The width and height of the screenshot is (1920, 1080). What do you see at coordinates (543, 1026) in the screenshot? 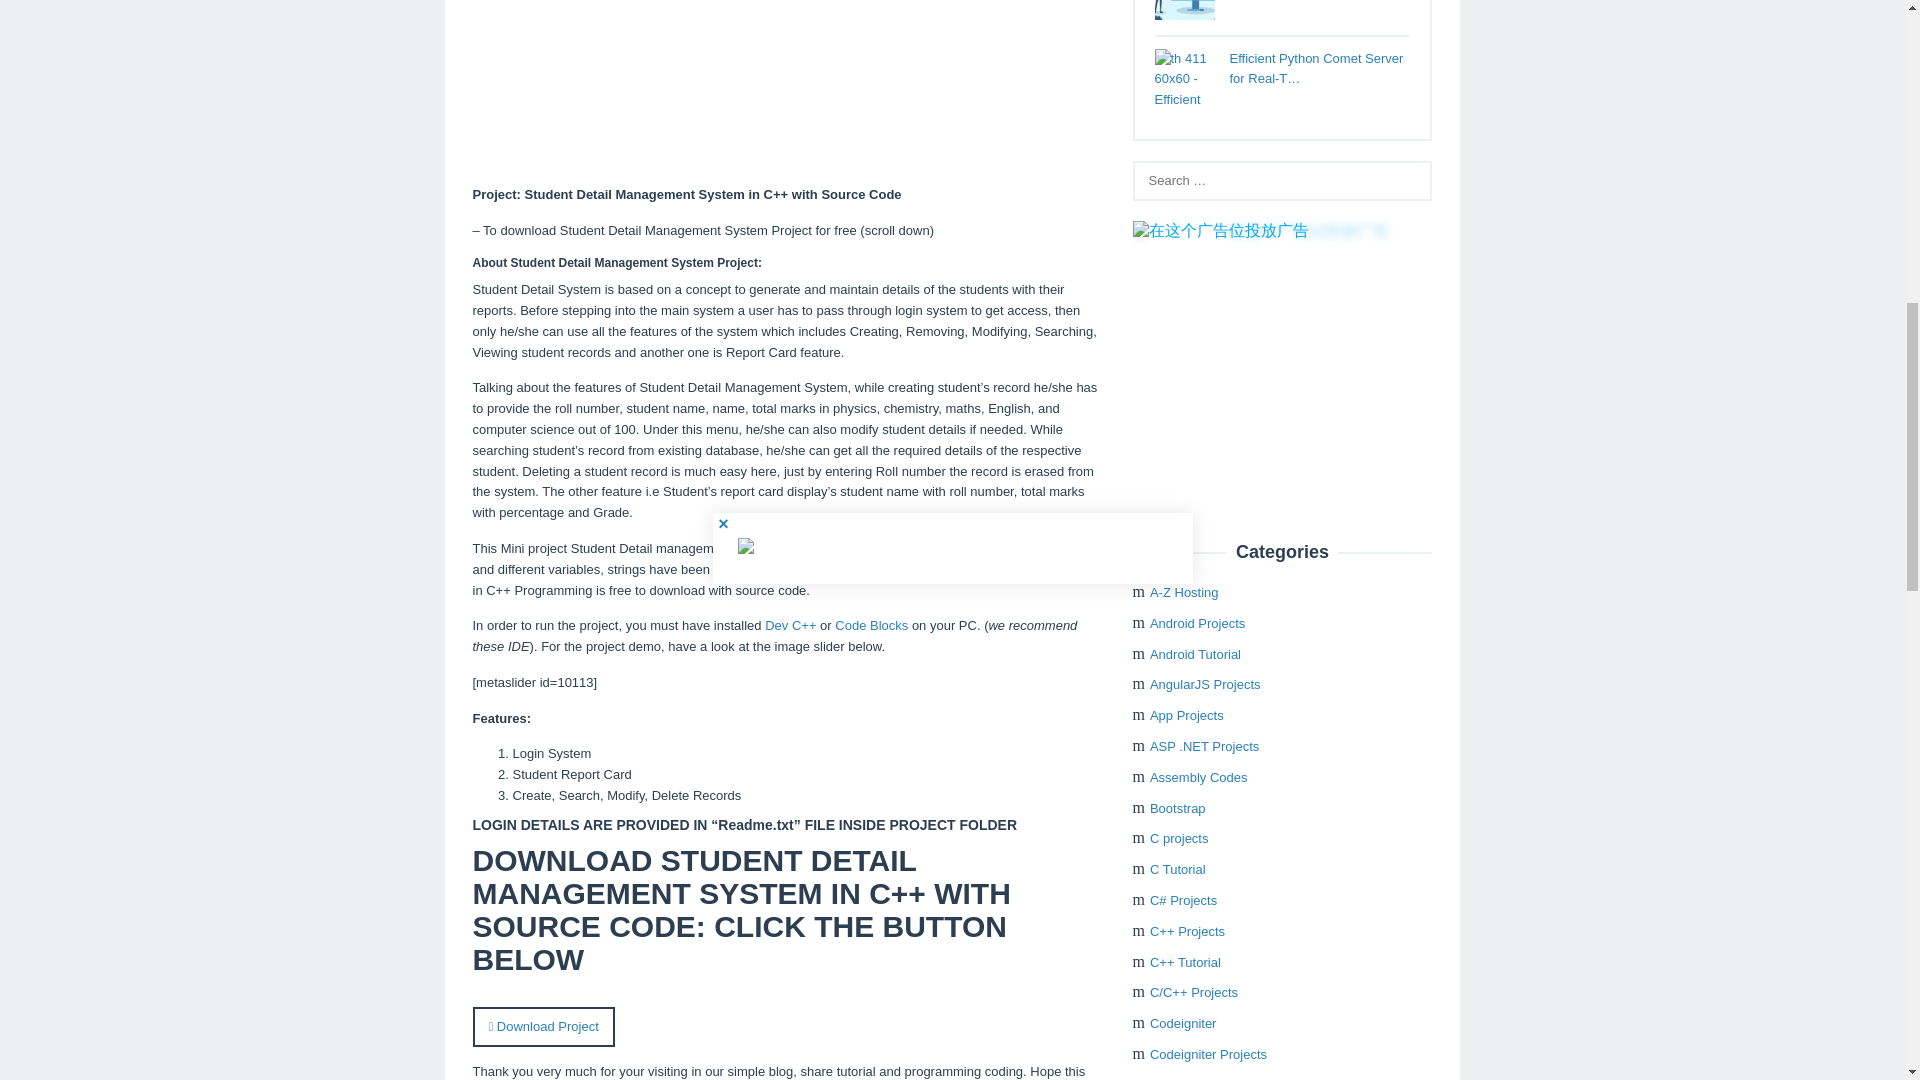
I see `Download Project` at bounding box center [543, 1026].